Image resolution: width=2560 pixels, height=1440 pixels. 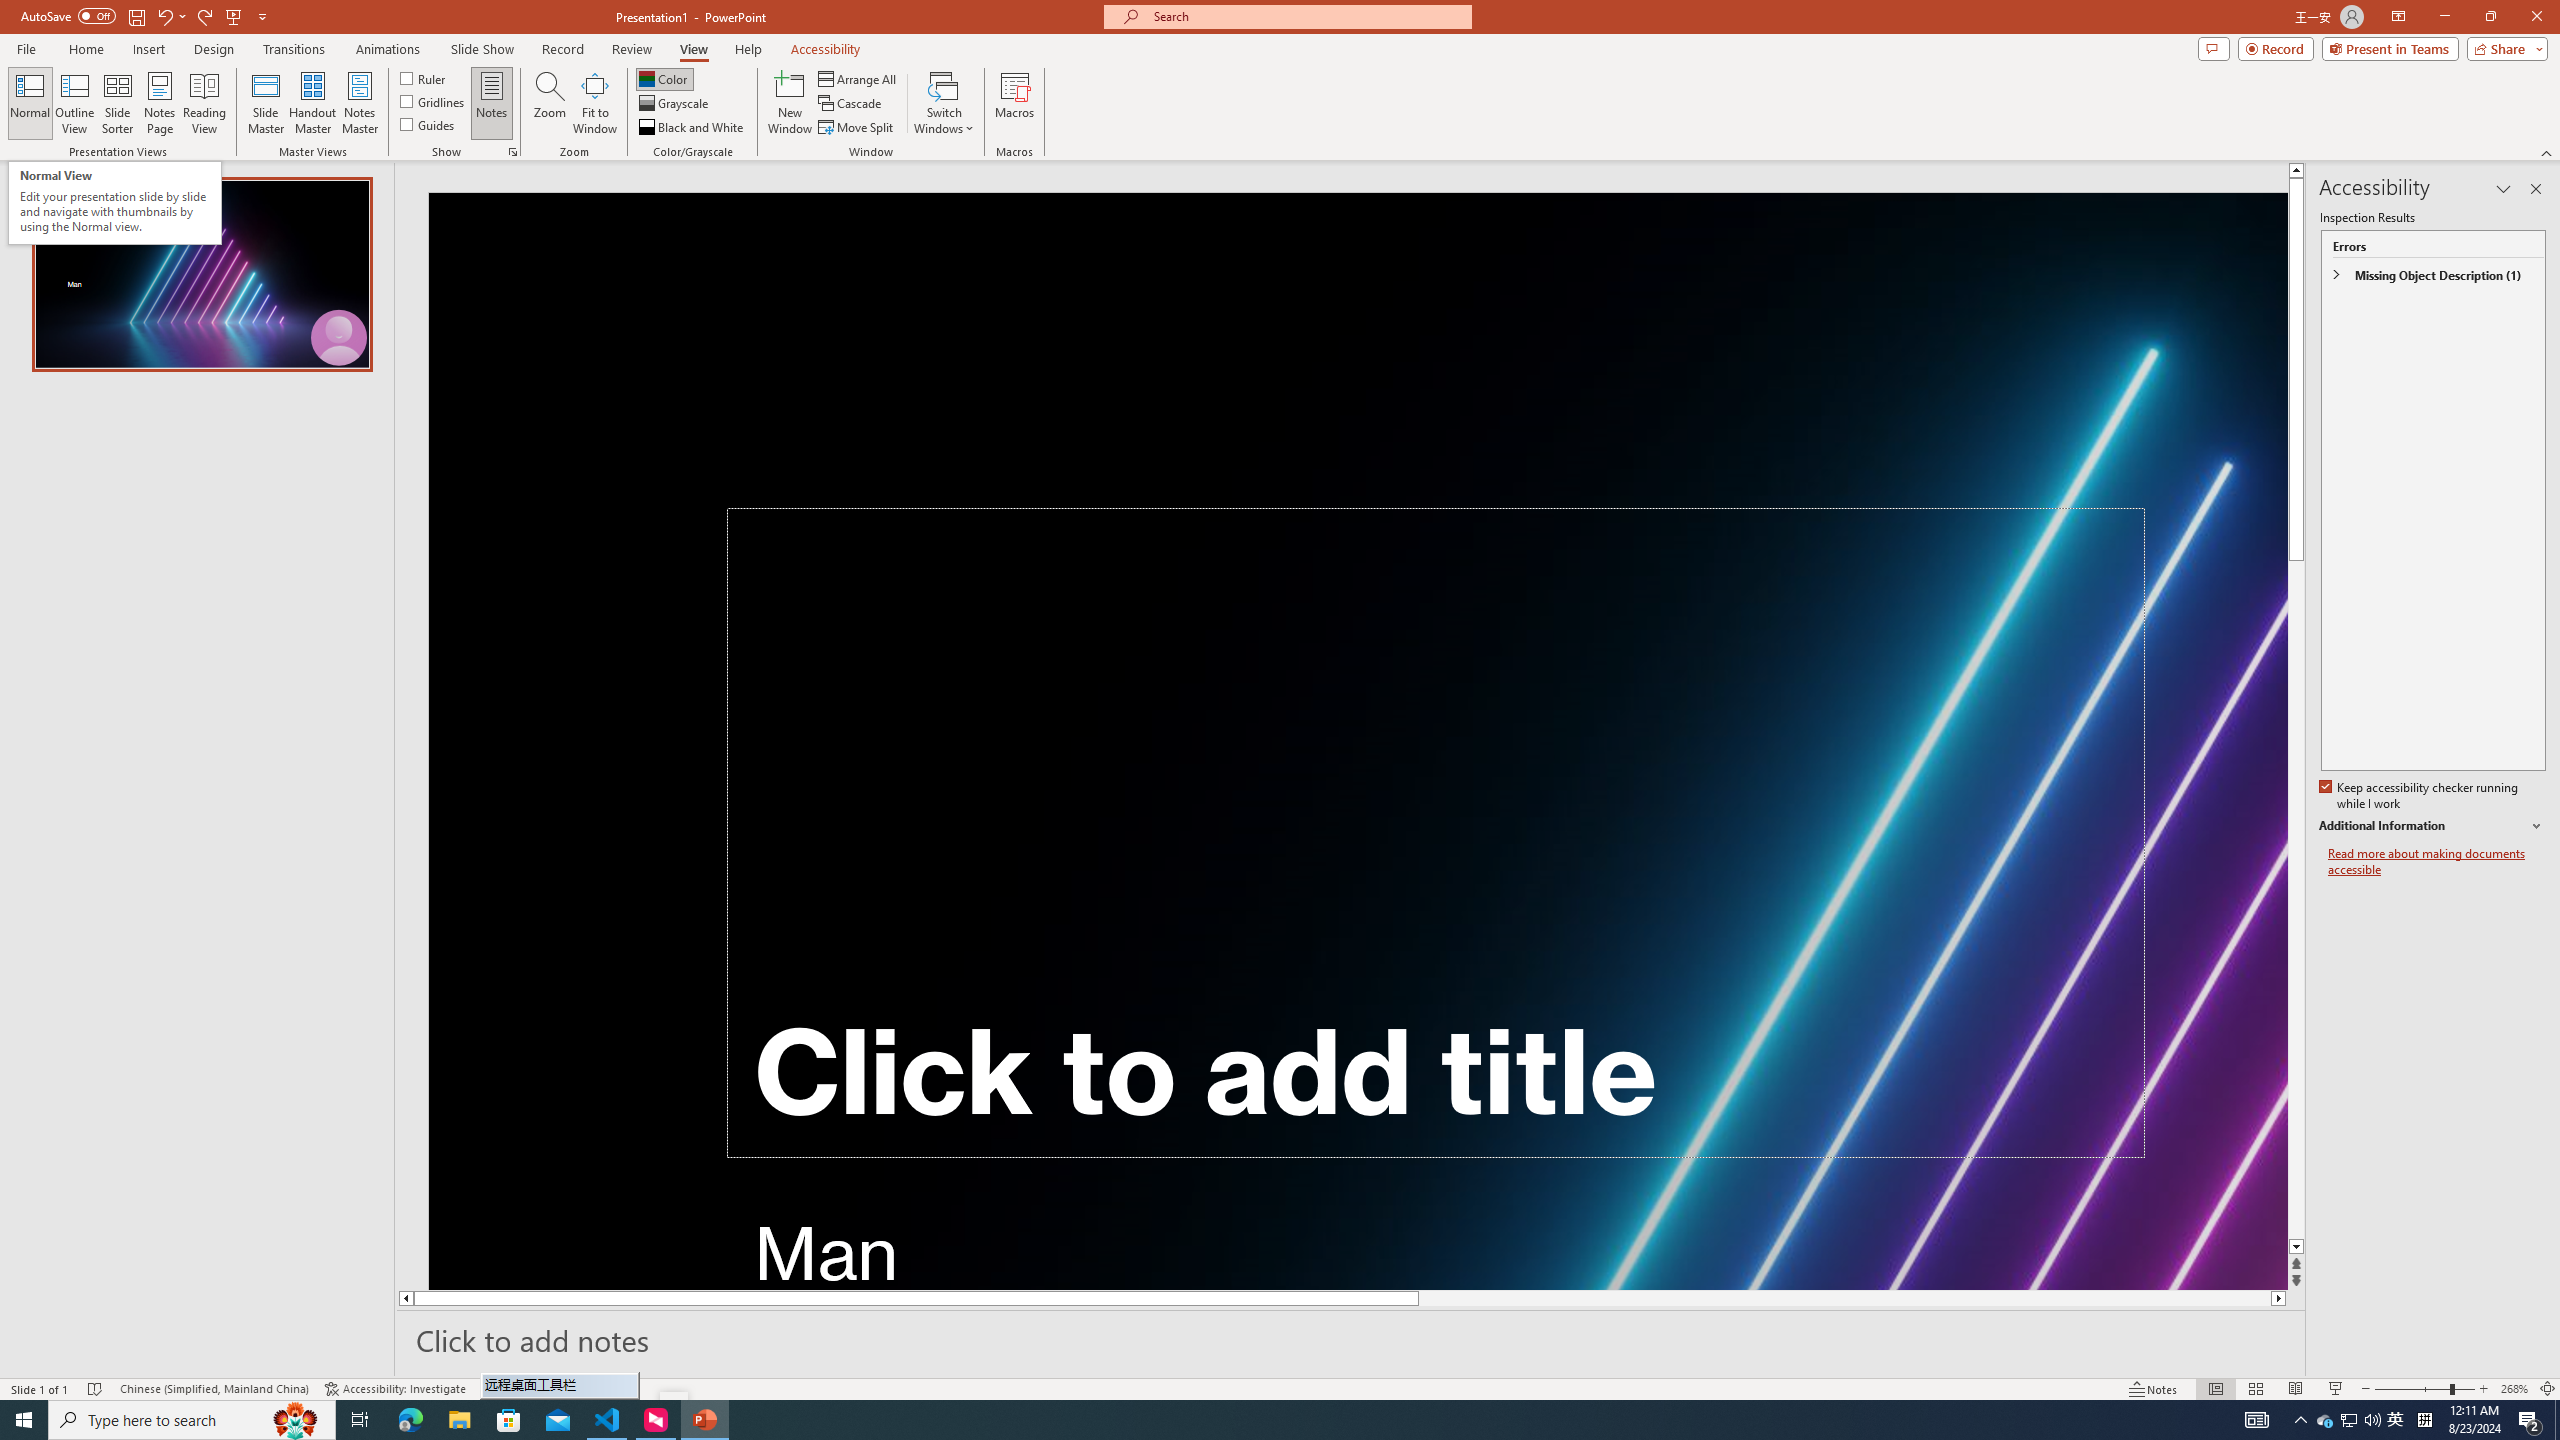 I want to click on New Window, so click(x=790, y=103).